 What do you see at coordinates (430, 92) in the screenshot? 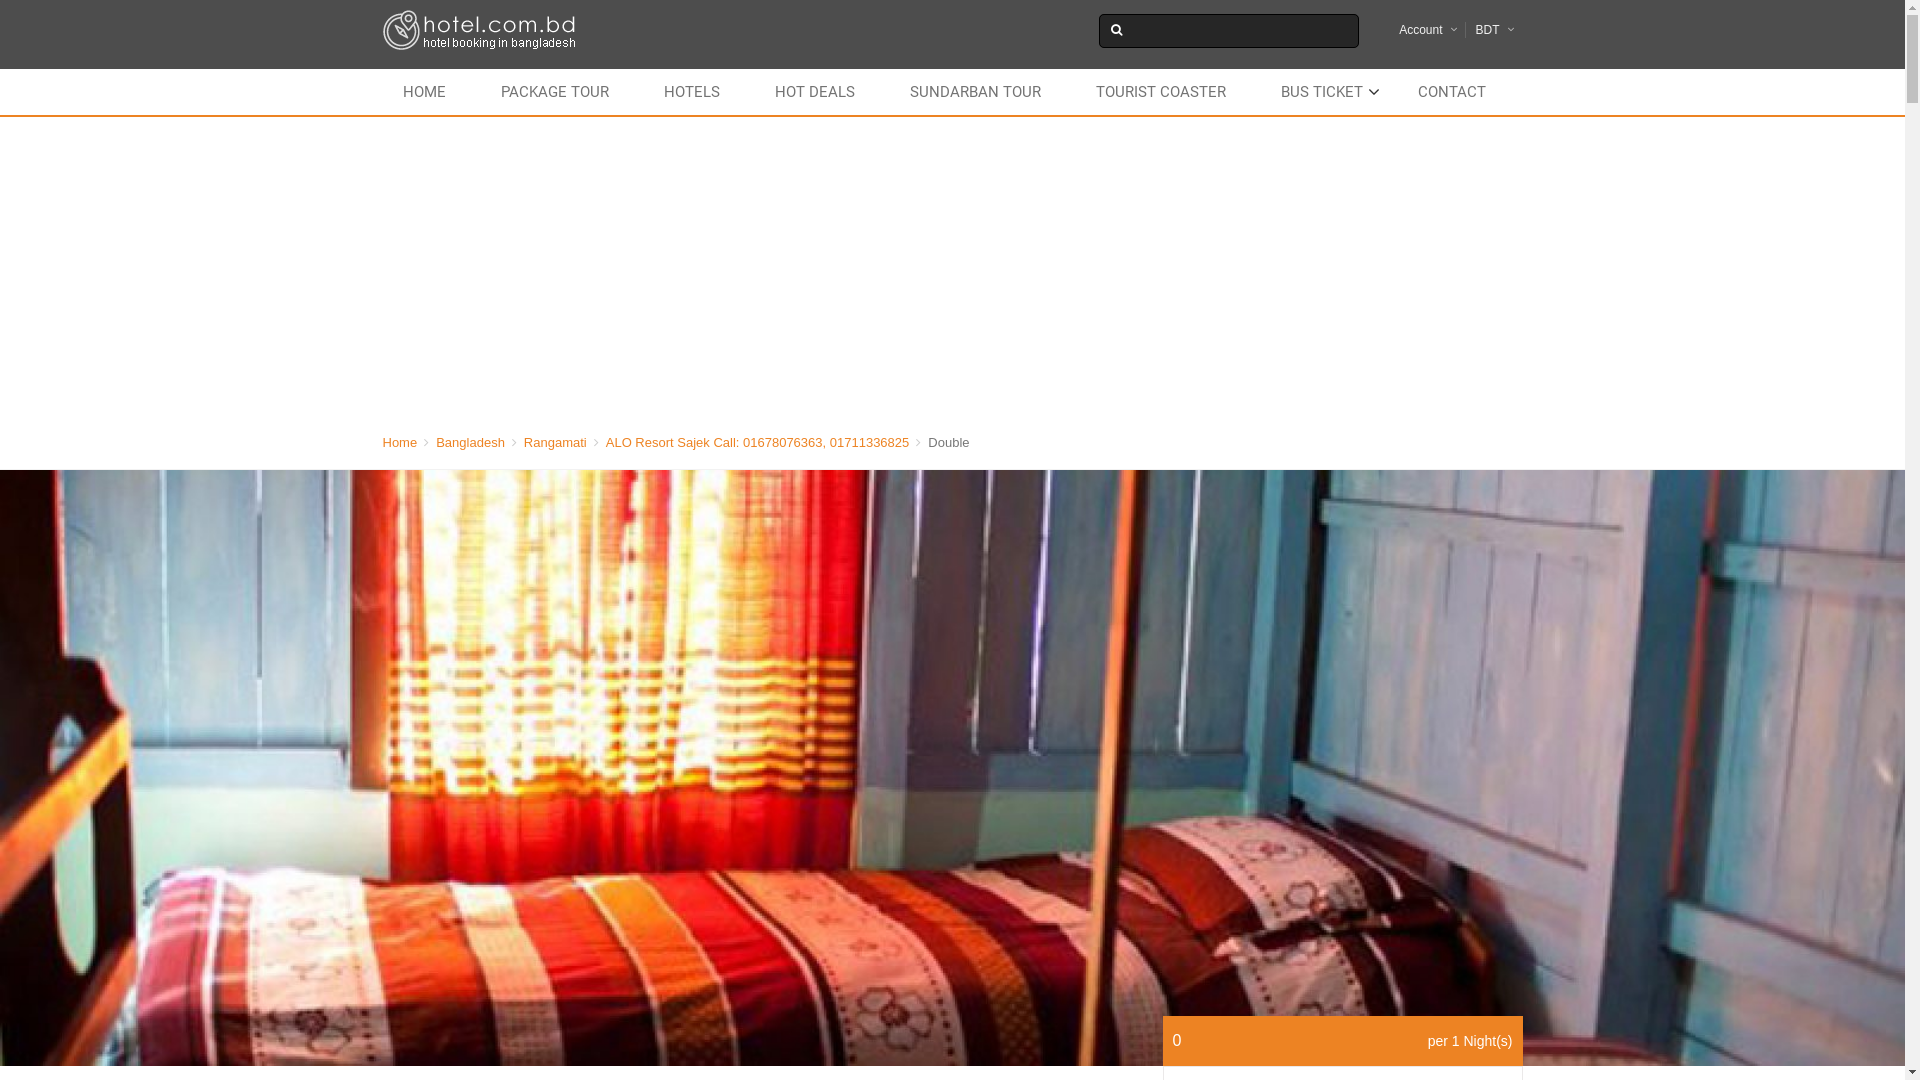
I see `HOME` at bounding box center [430, 92].